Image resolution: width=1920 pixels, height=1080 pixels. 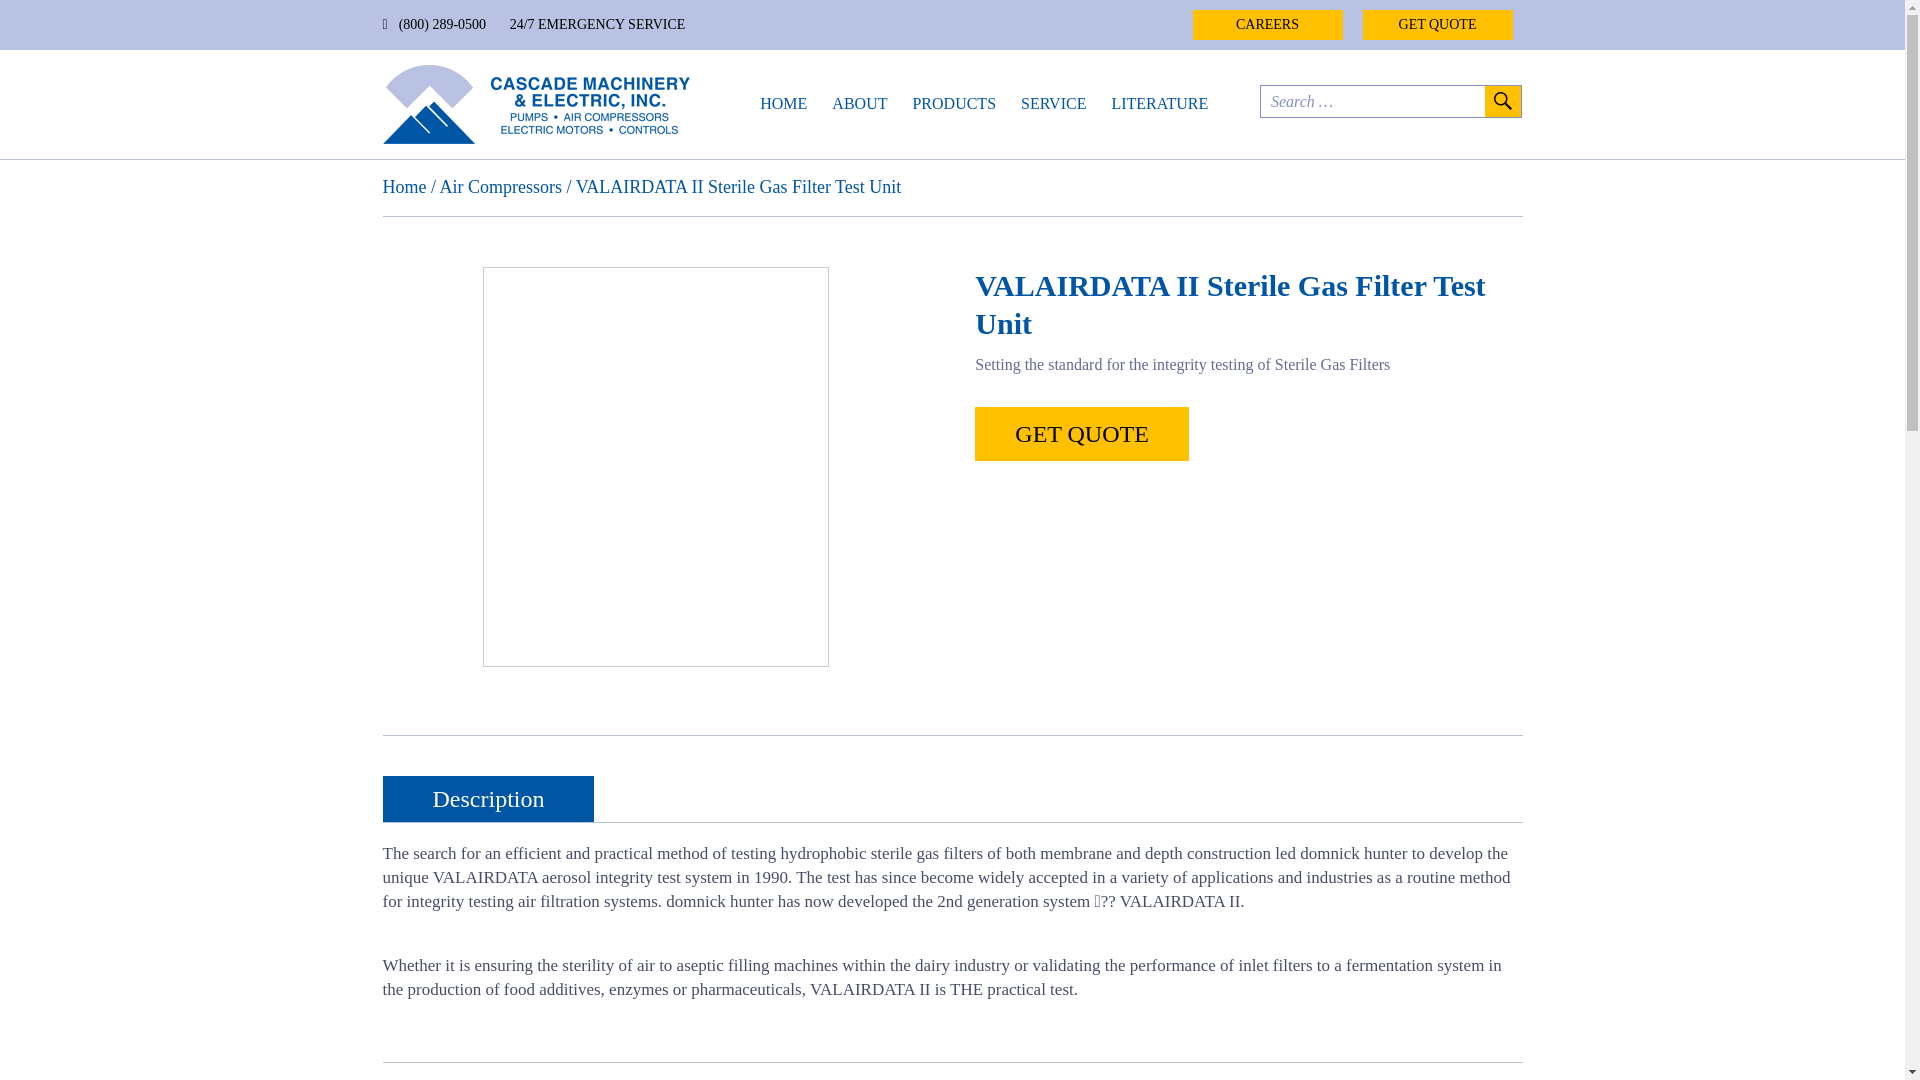 I want to click on Air Compressors, so click(x=500, y=186).